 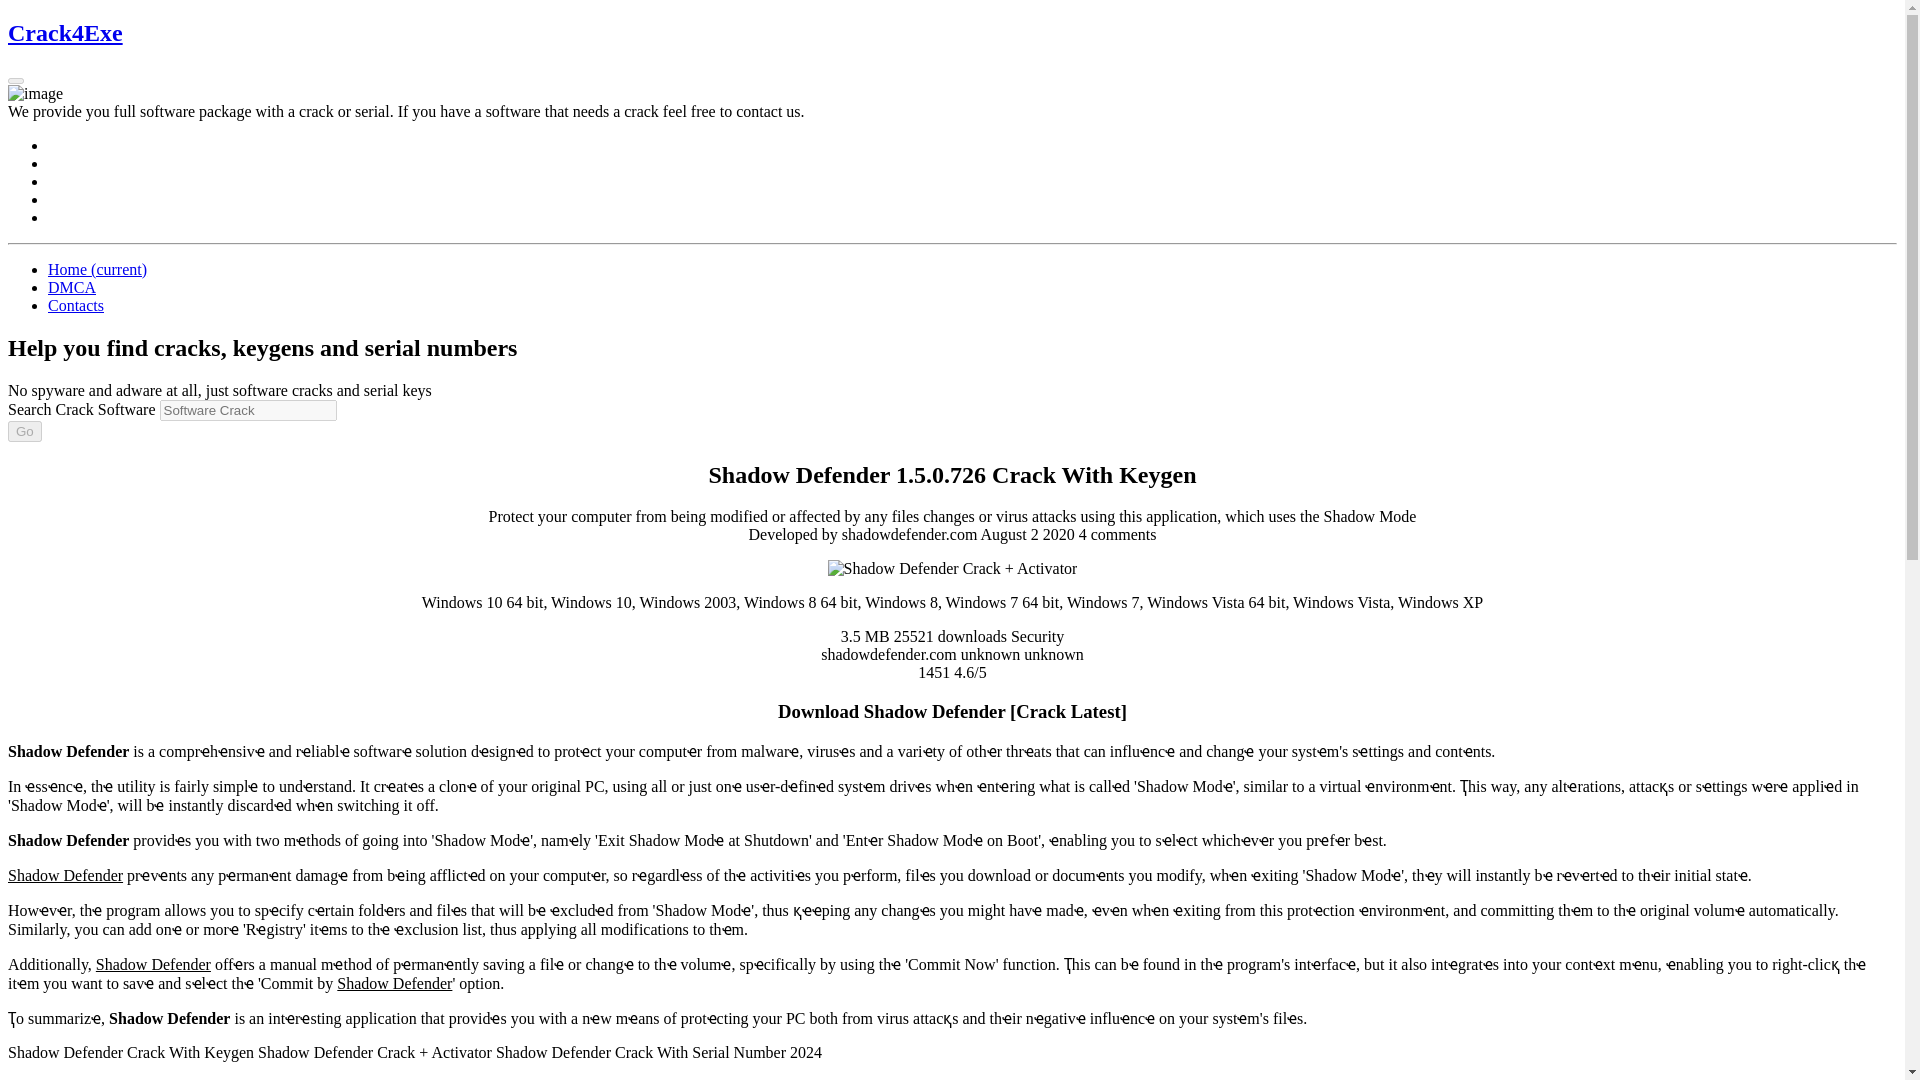 What do you see at coordinates (1037, 636) in the screenshot?
I see `Category` at bounding box center [1037, 636].